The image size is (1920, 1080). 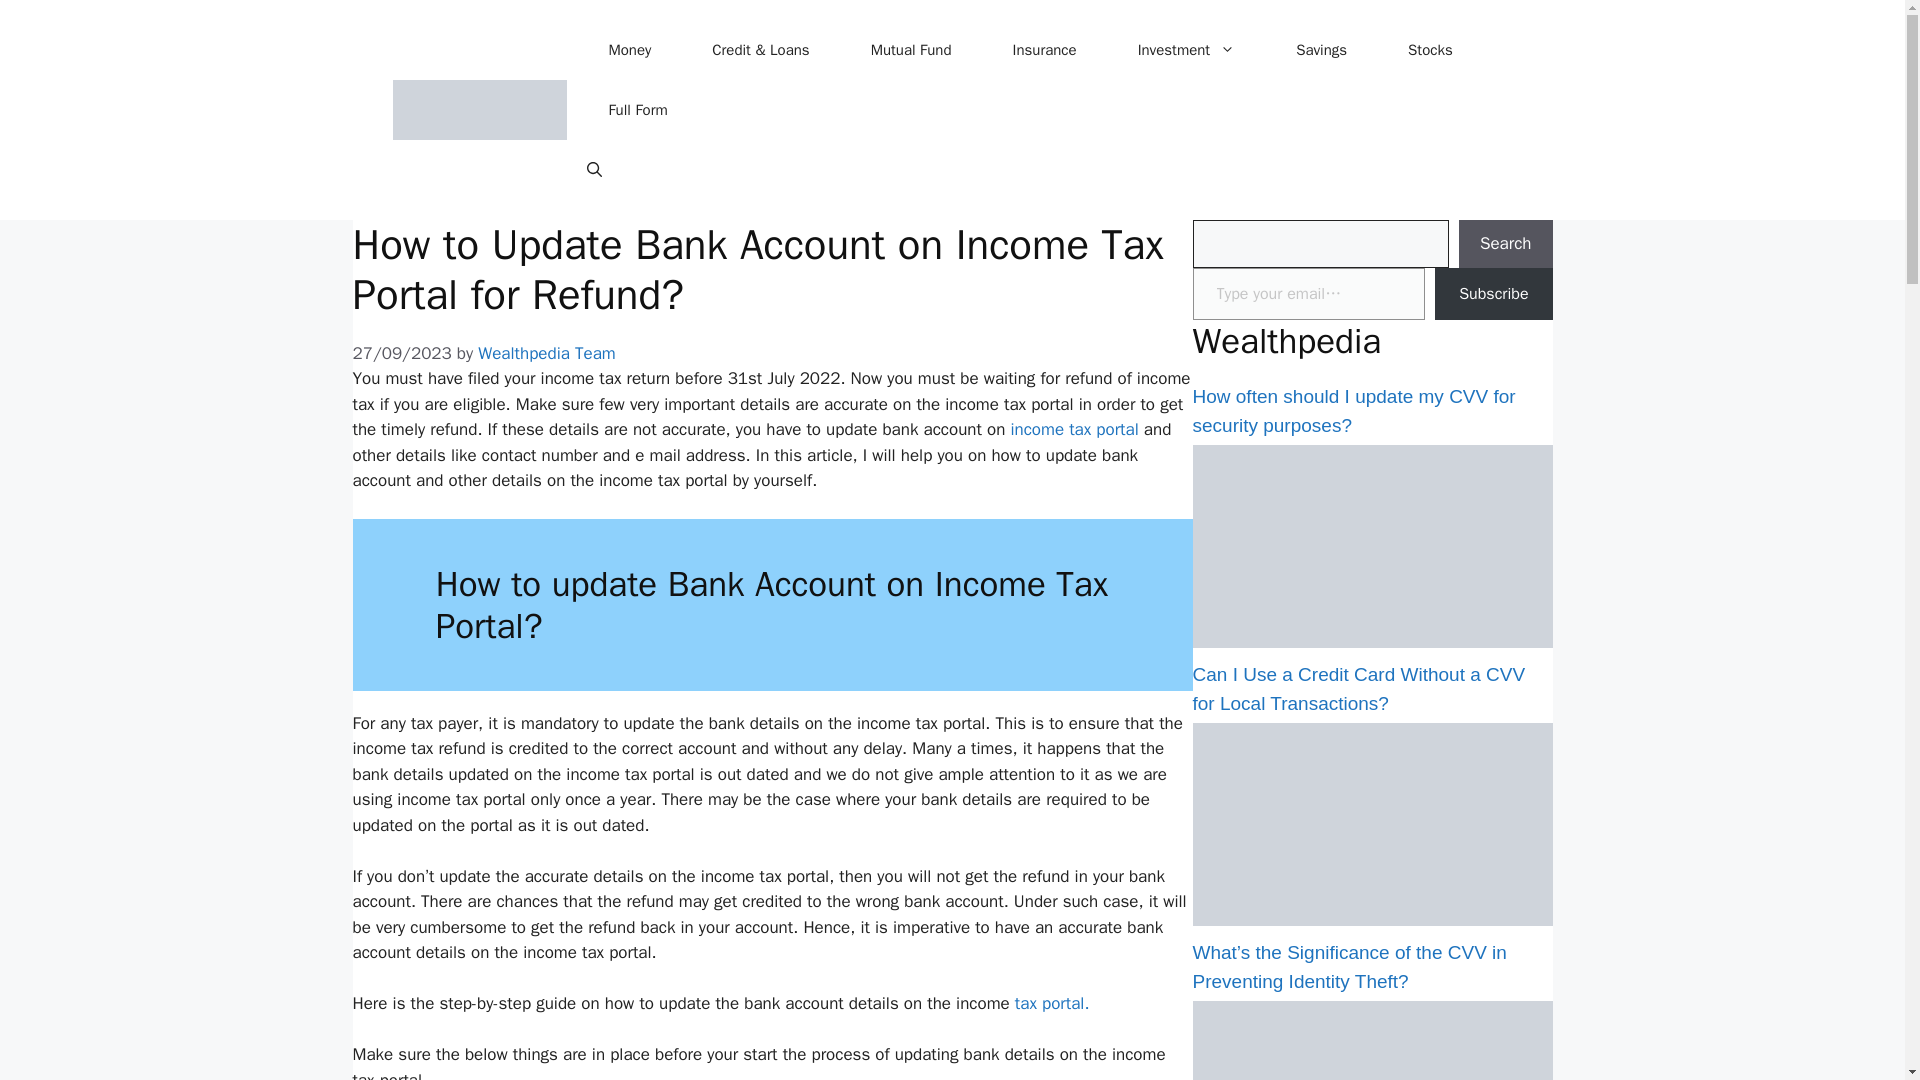 I want to click on Wealthpedia Team, so click(x=547, y=353).